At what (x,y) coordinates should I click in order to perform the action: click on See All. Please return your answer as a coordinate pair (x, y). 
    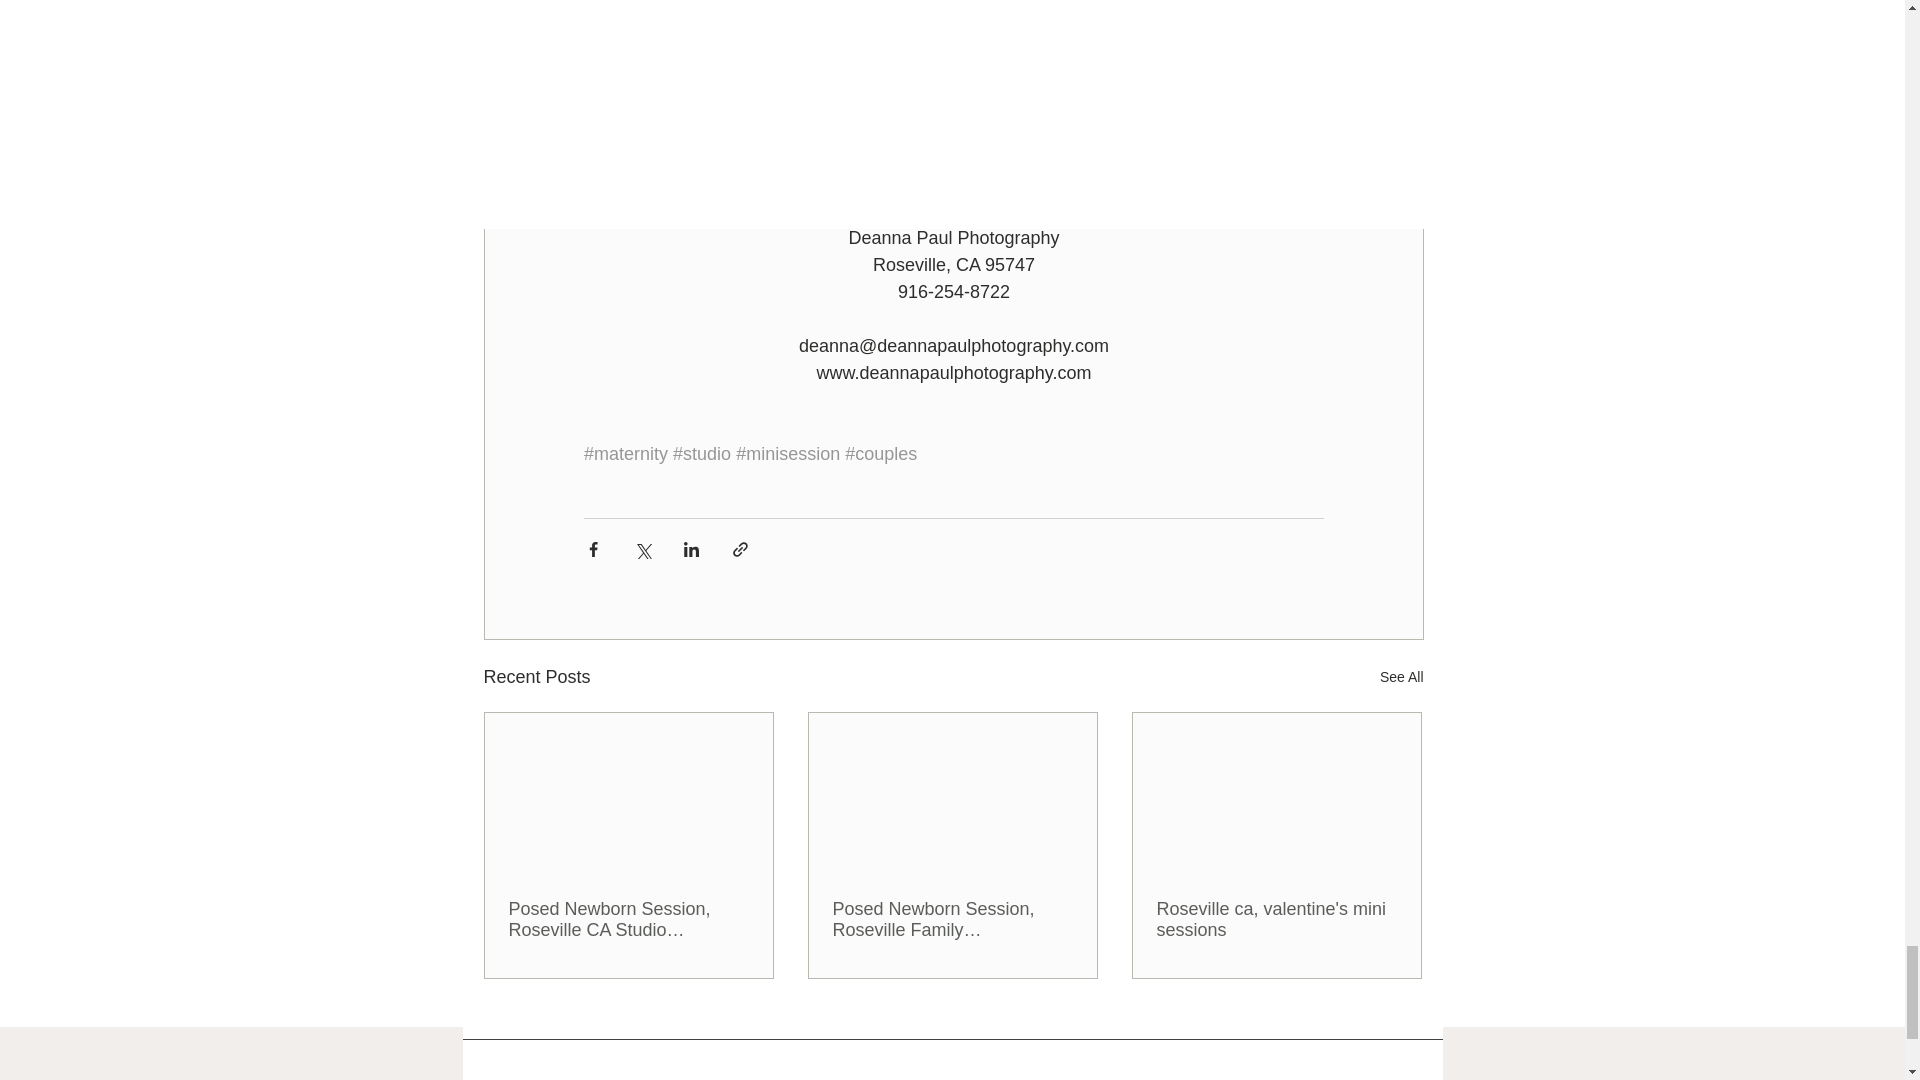
    Looking at the image, I should click on (1402, 678).